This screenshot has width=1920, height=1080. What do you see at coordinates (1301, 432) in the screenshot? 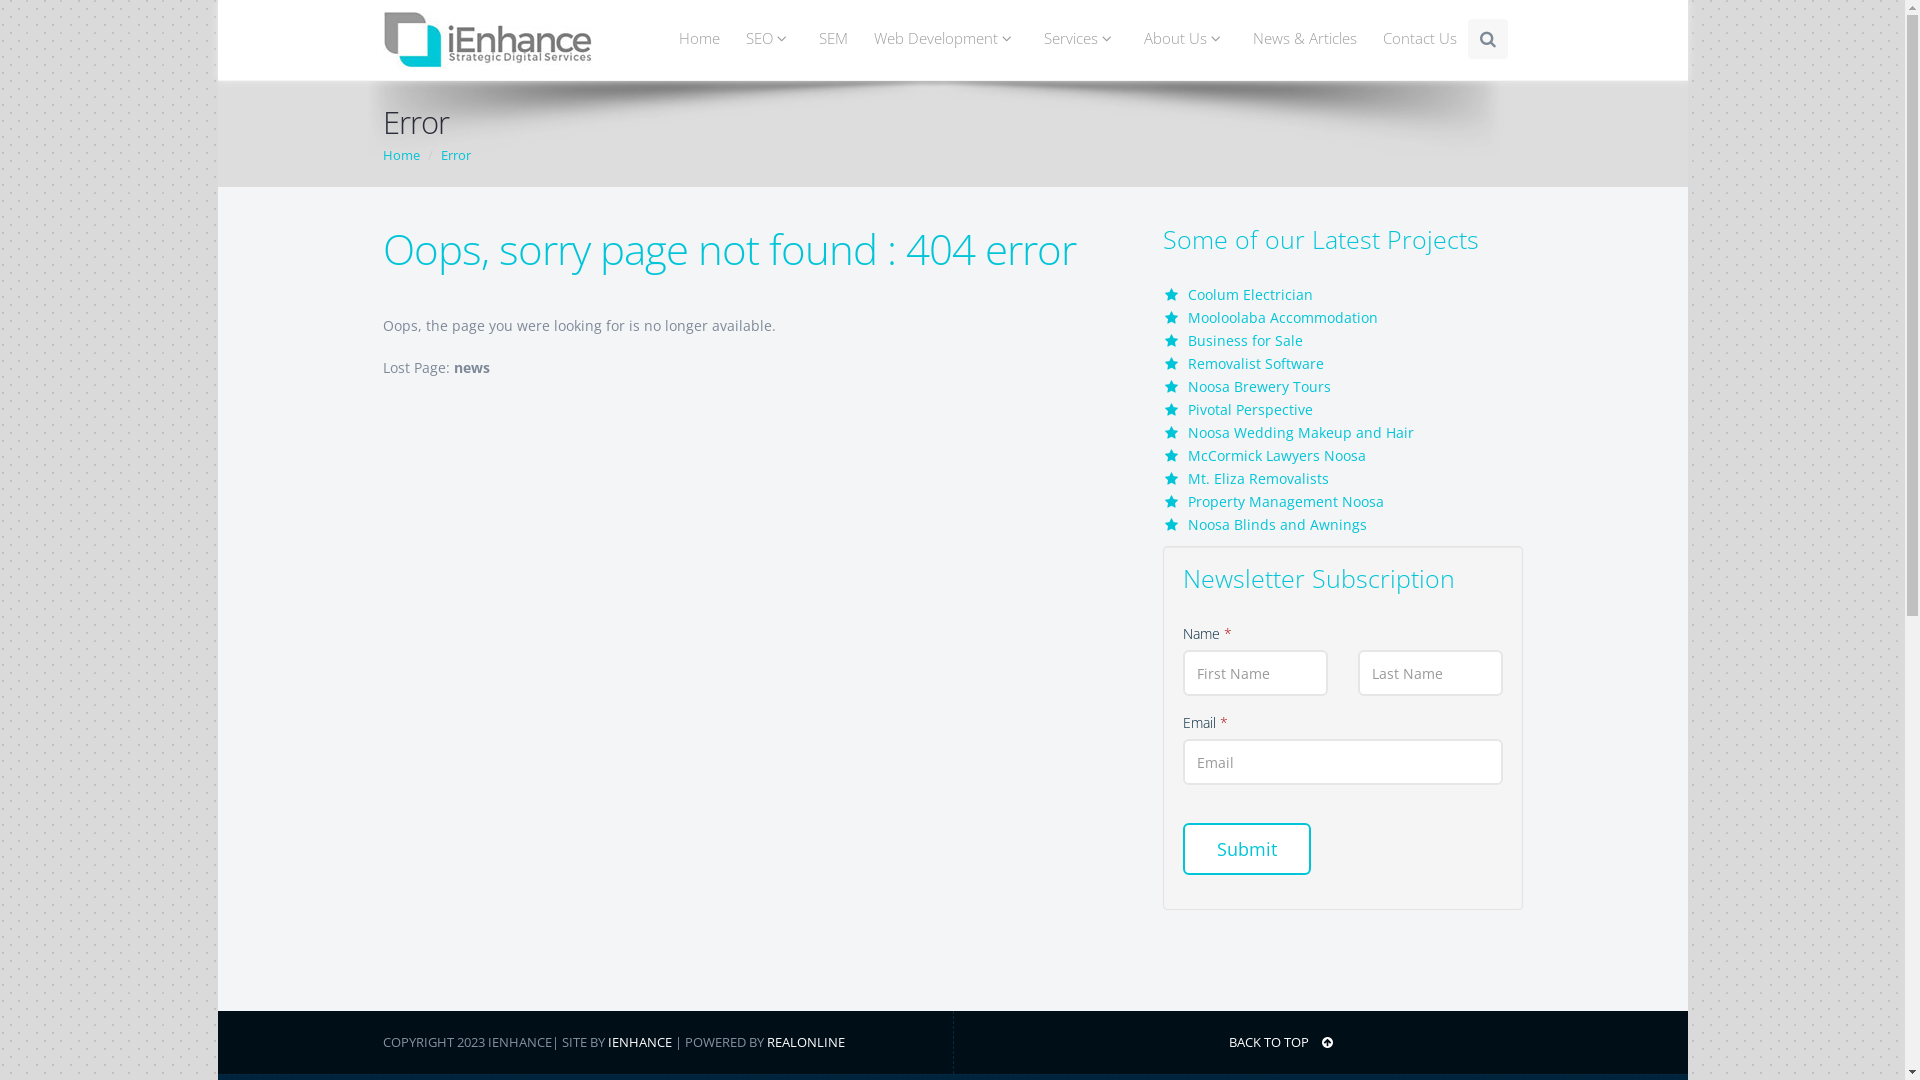
I see `Noosa Wedding Makeup and Hair` at bounding box center [1301, 432].